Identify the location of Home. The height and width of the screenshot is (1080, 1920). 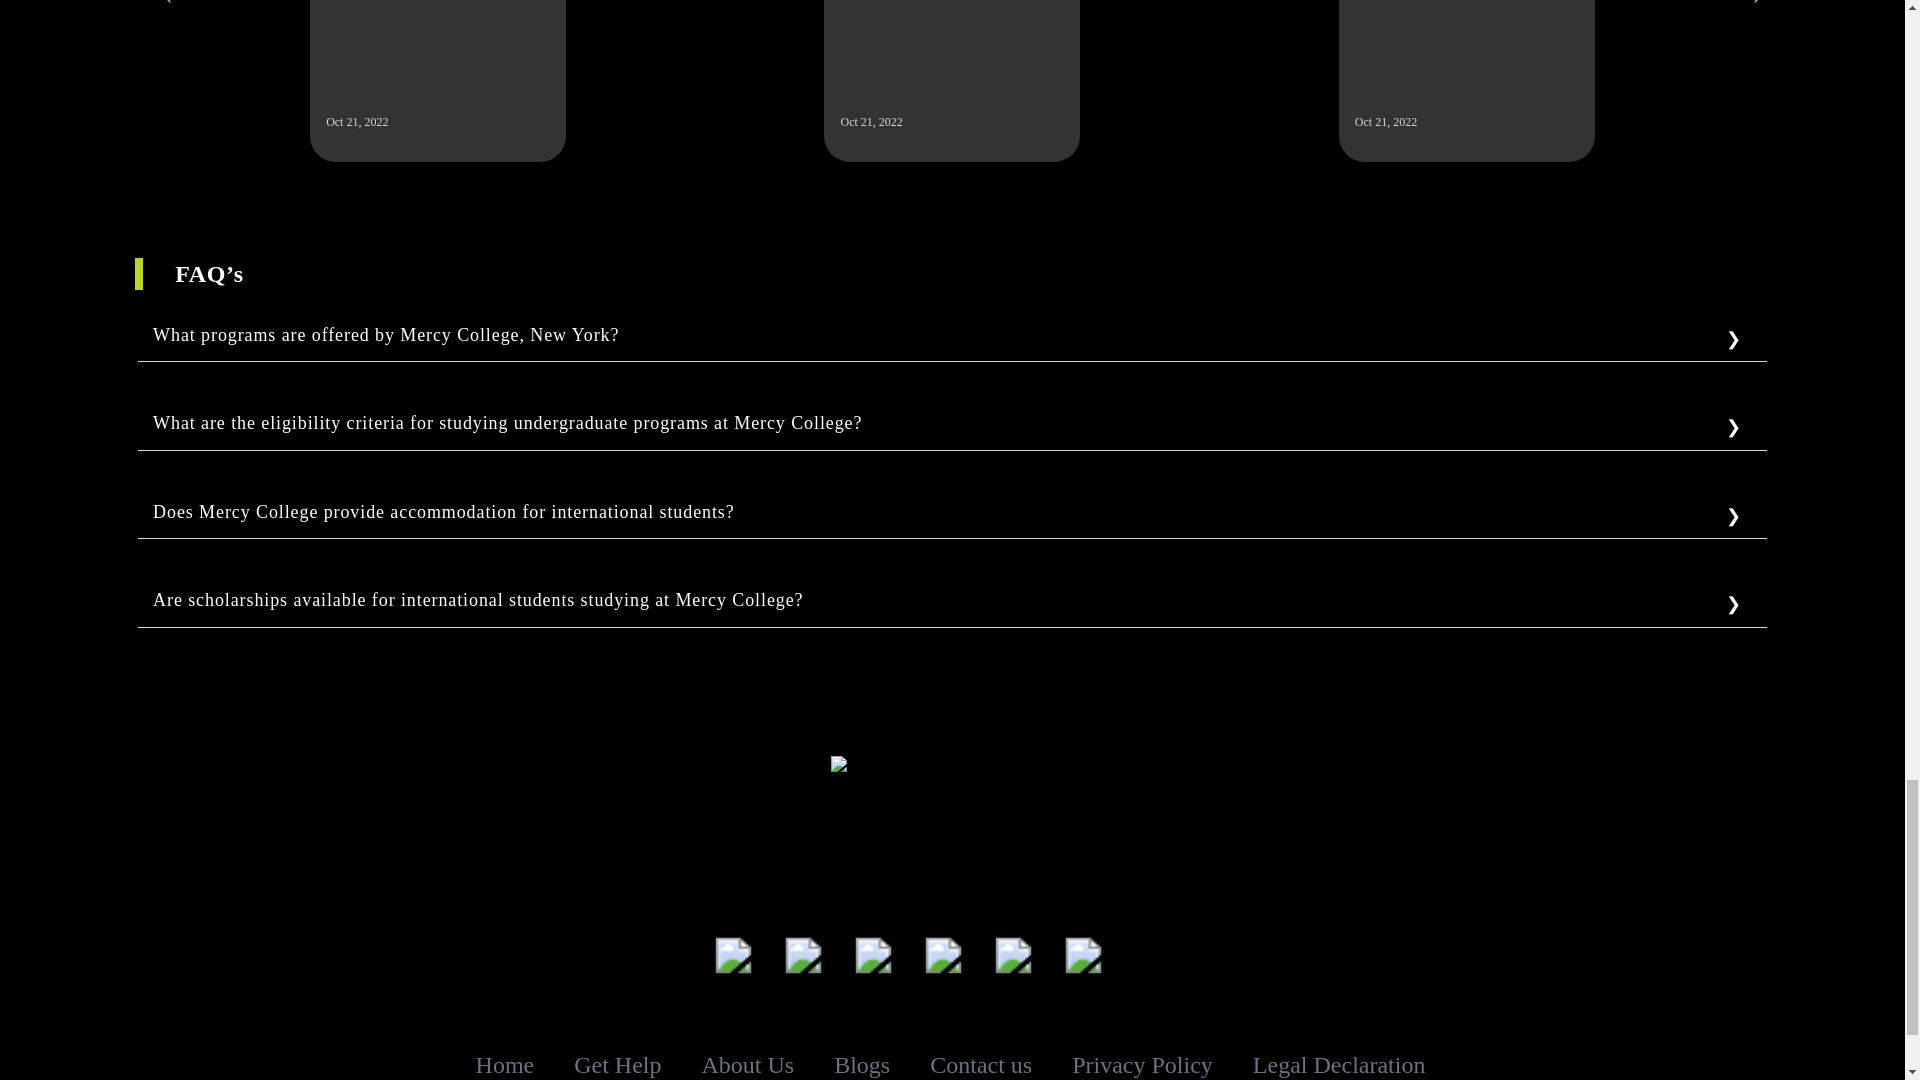
(506, 1064).